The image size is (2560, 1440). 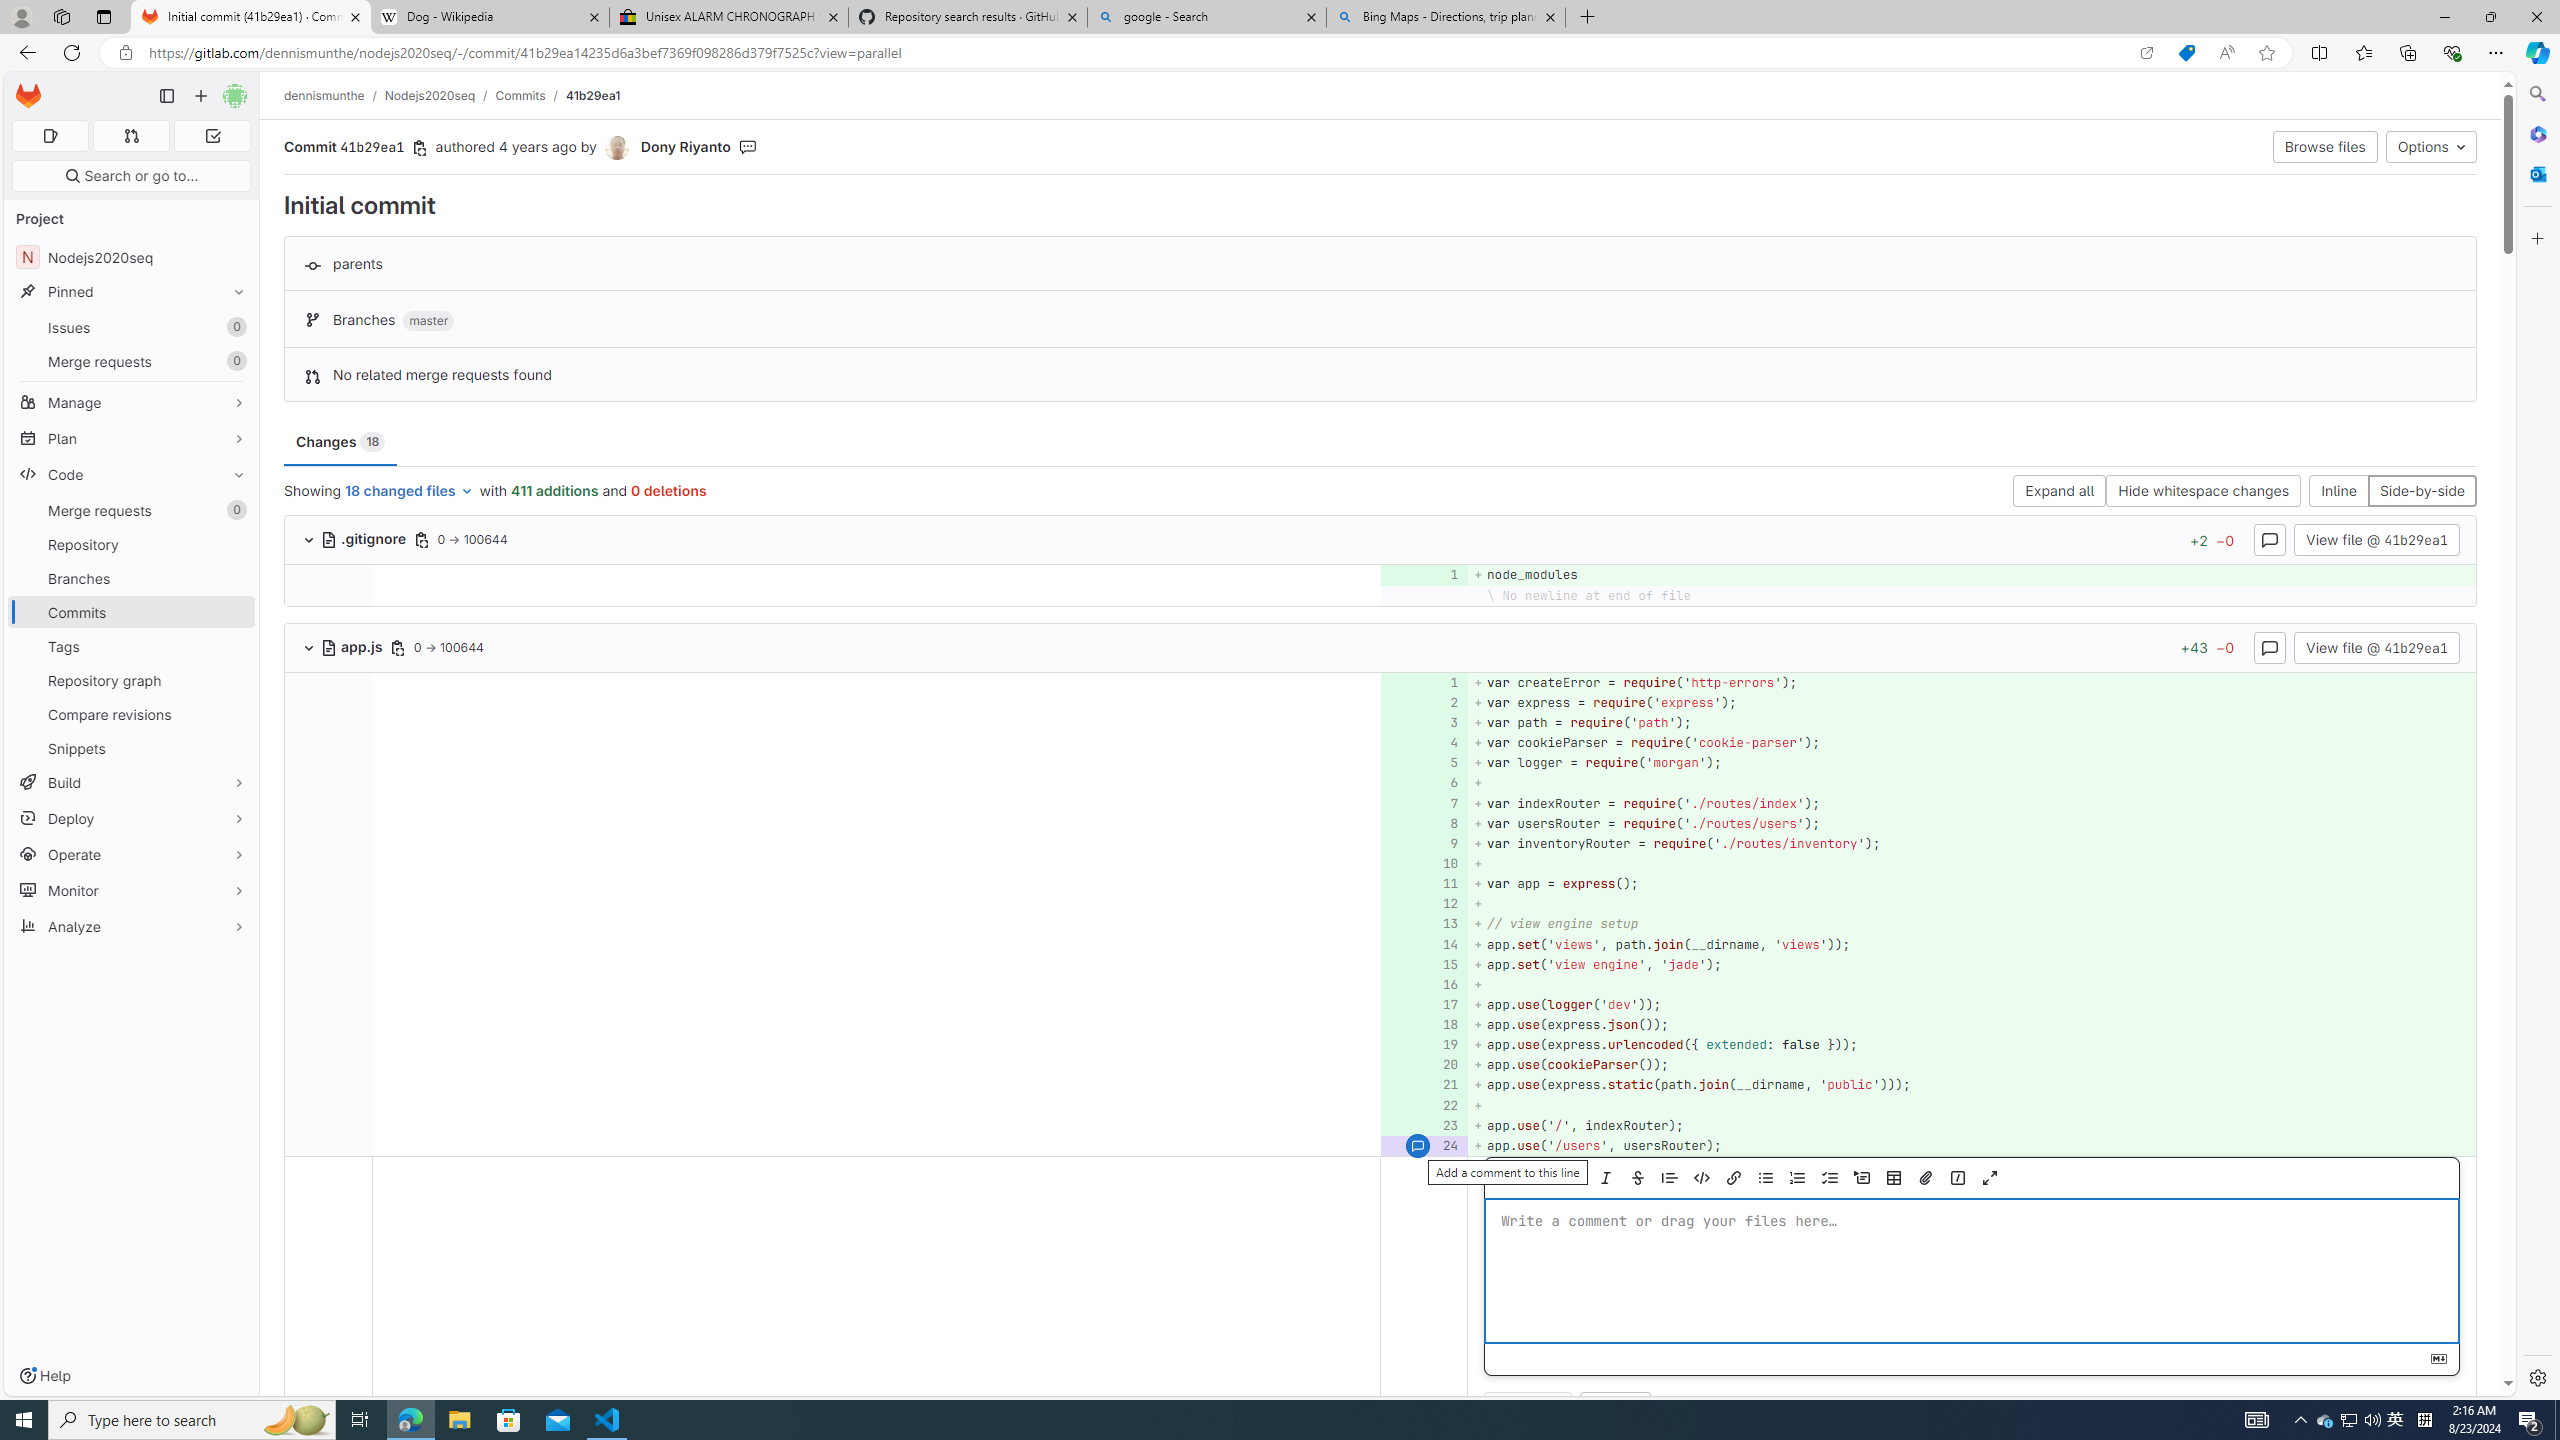 I want to click on 22, so click(x=1422, y=1105).